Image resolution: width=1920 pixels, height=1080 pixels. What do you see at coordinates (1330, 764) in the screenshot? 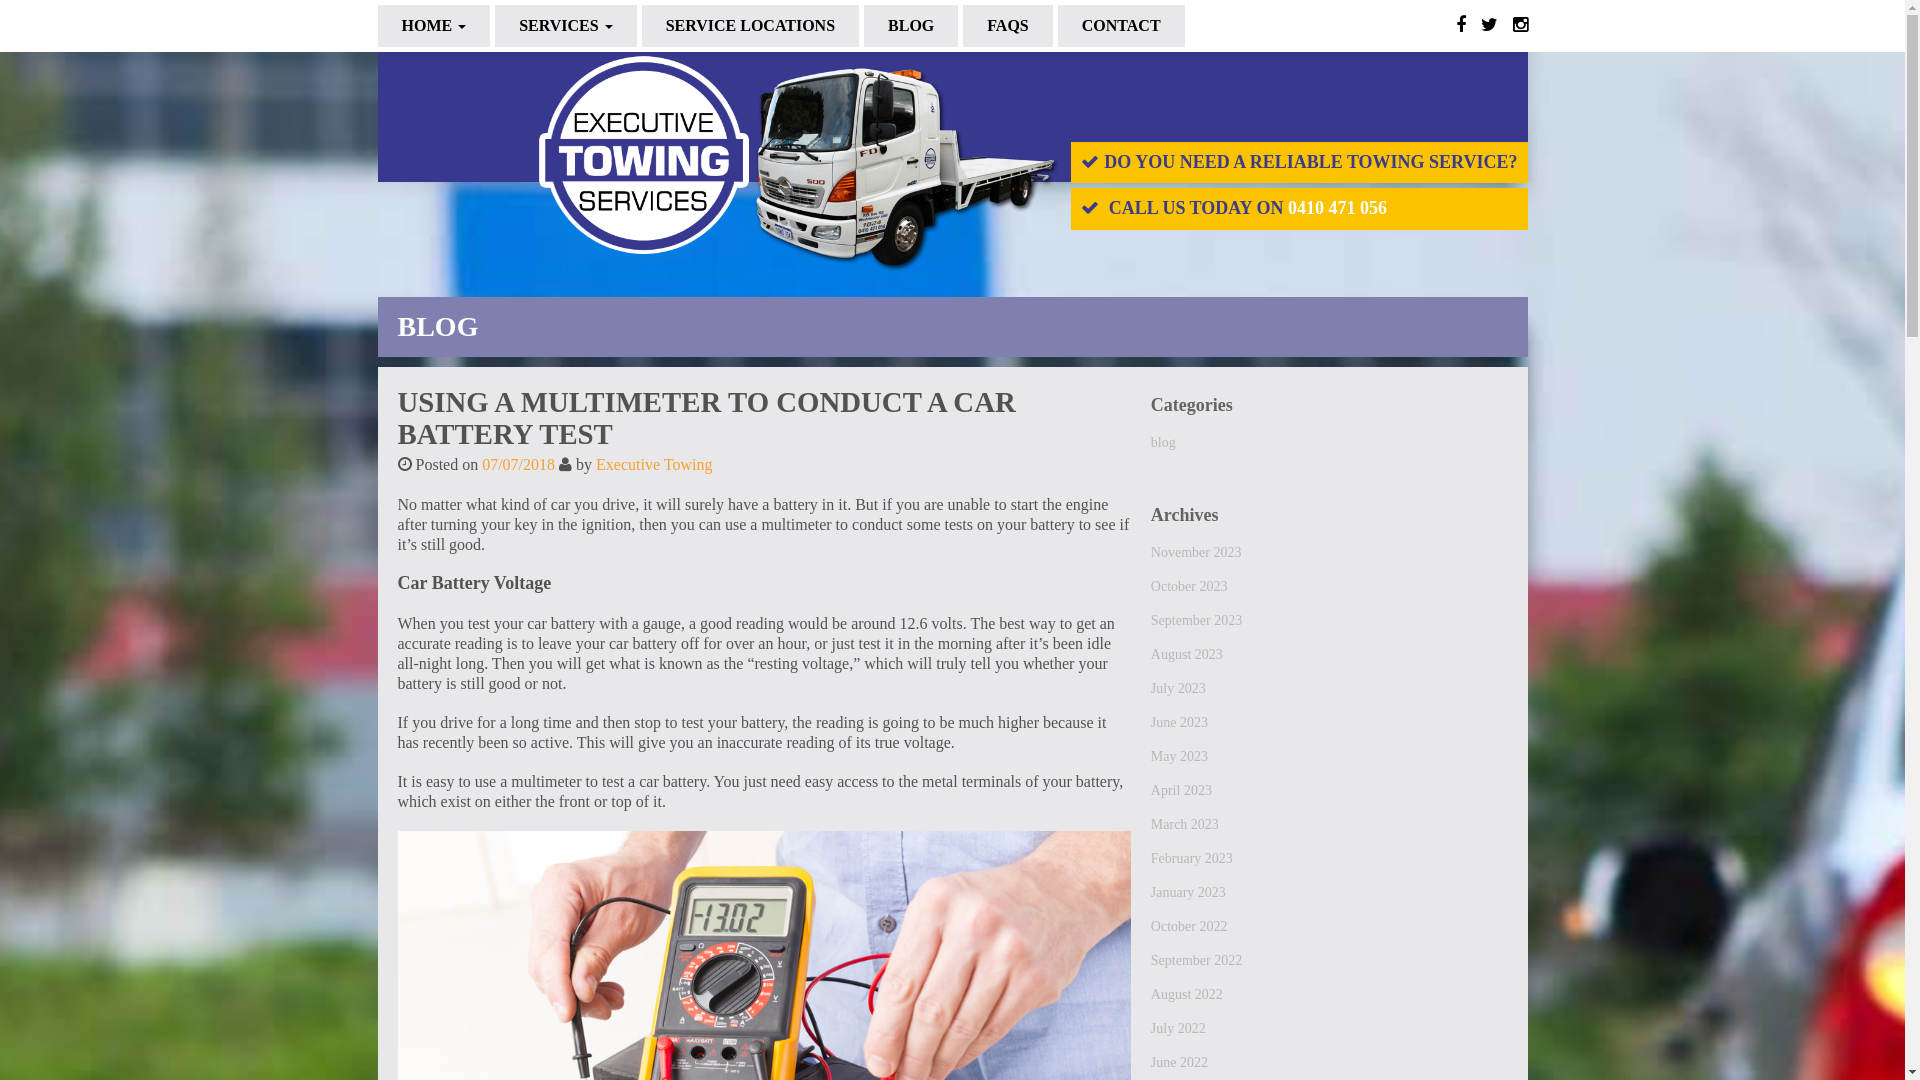
I see `May 2023` at bounding box center [1330, 764].